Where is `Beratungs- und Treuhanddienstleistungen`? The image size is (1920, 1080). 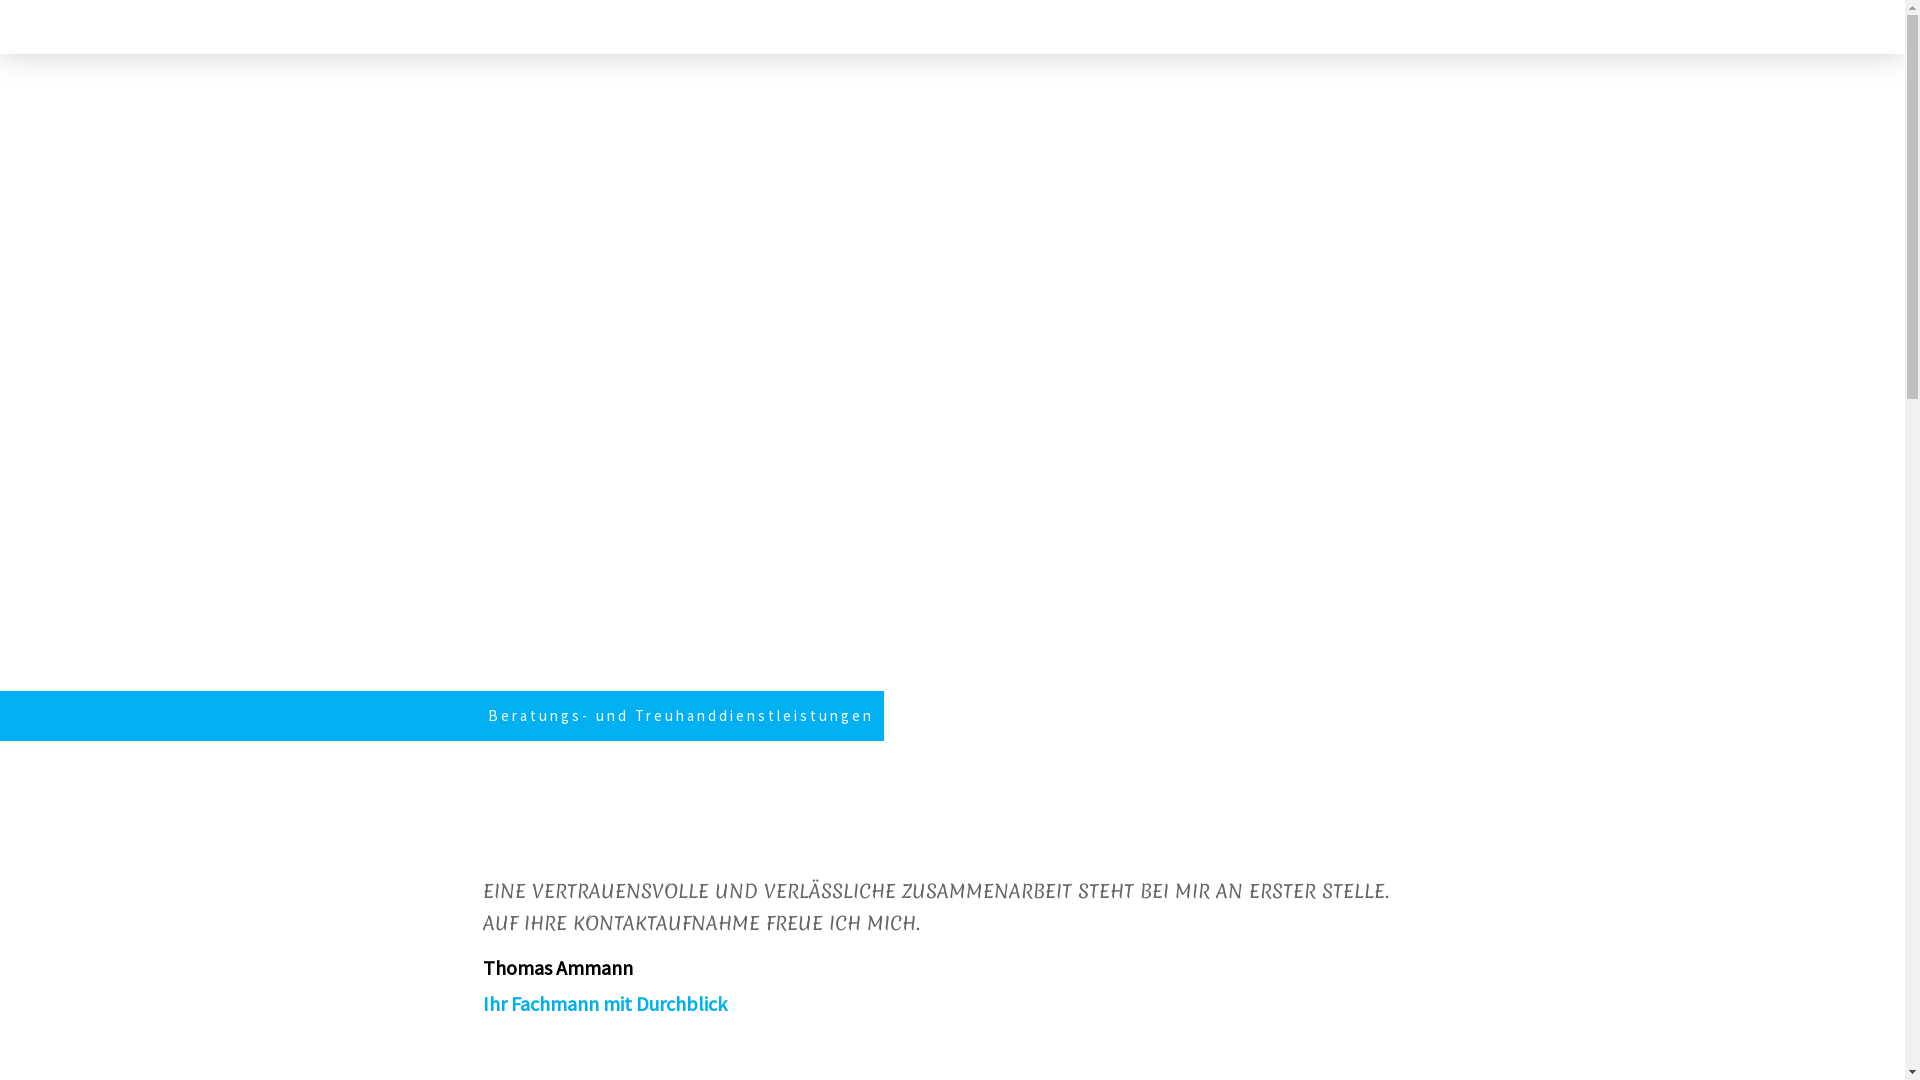
Beratungs- und Treuhanddienstleistungen is located at coordinates (681, 716).